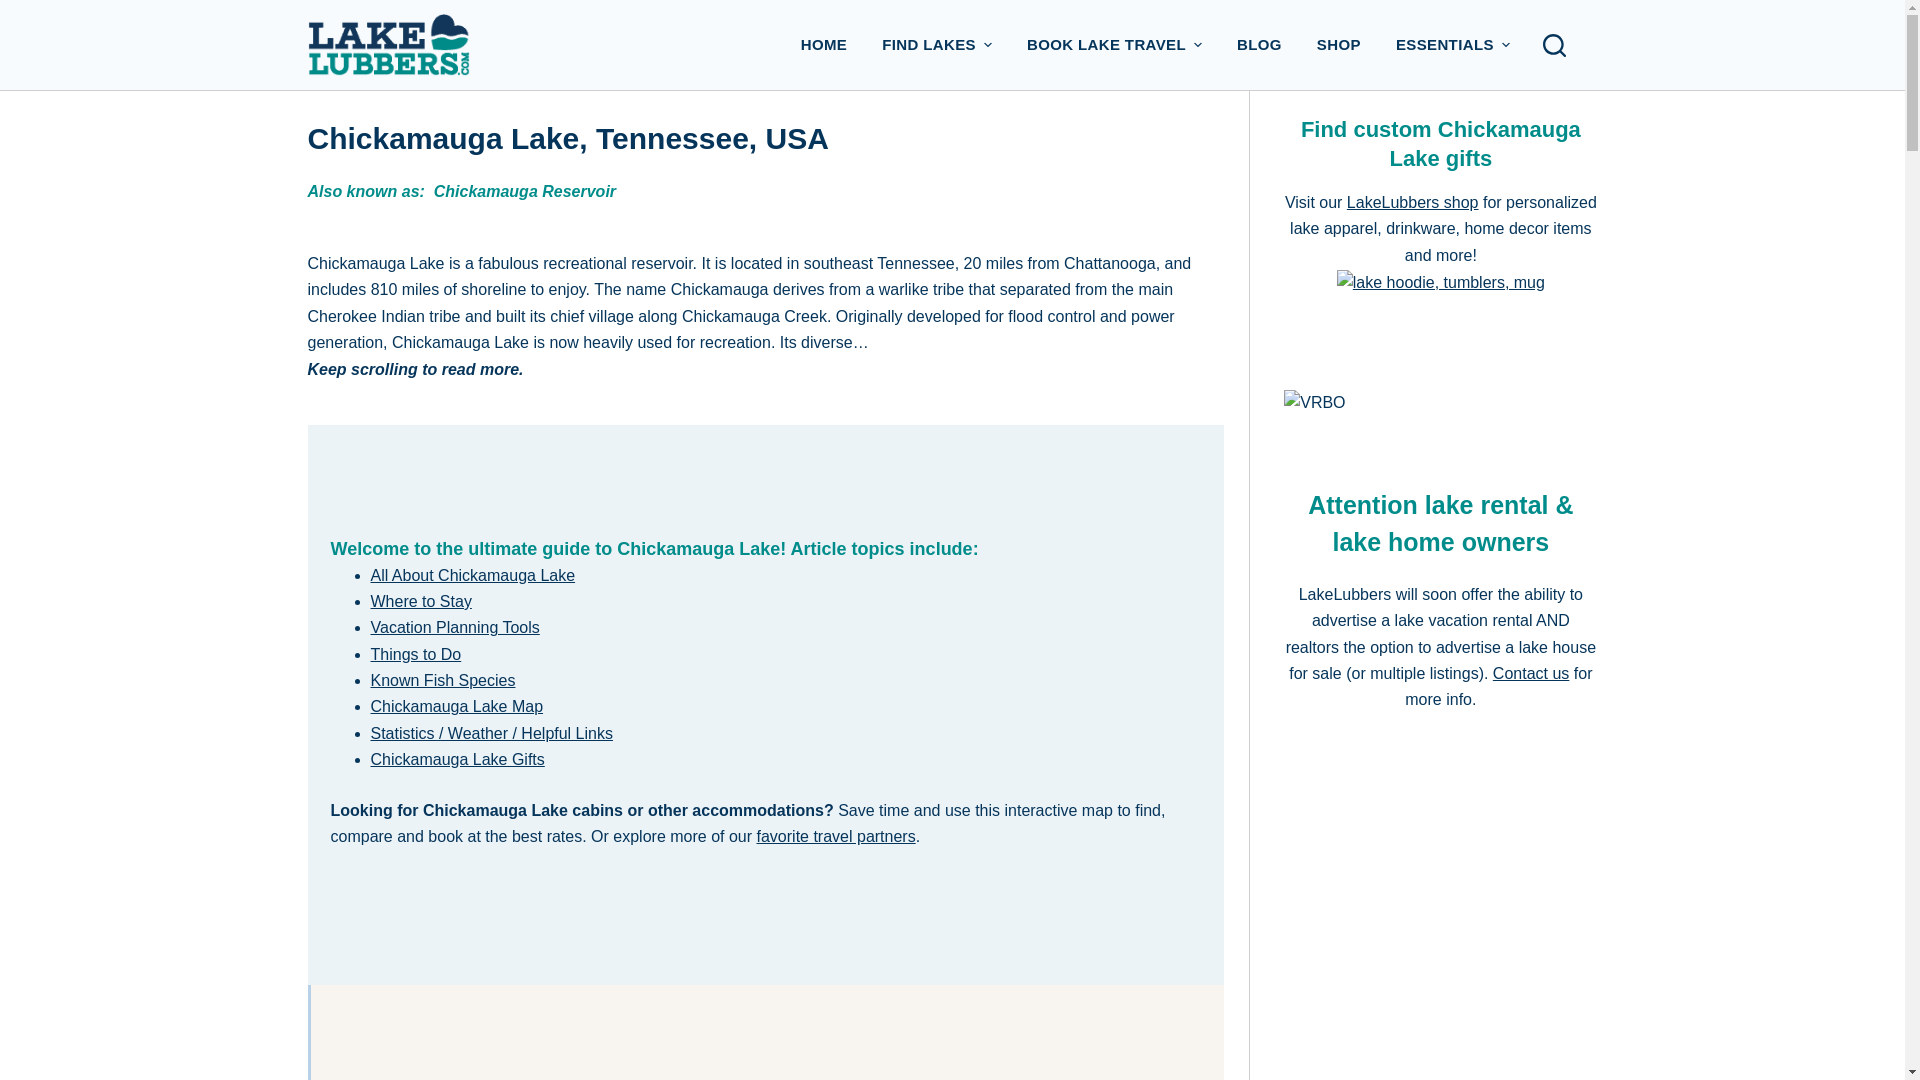  I want to click on BOOK LAKE TRAVEL, so click(1114, 44).